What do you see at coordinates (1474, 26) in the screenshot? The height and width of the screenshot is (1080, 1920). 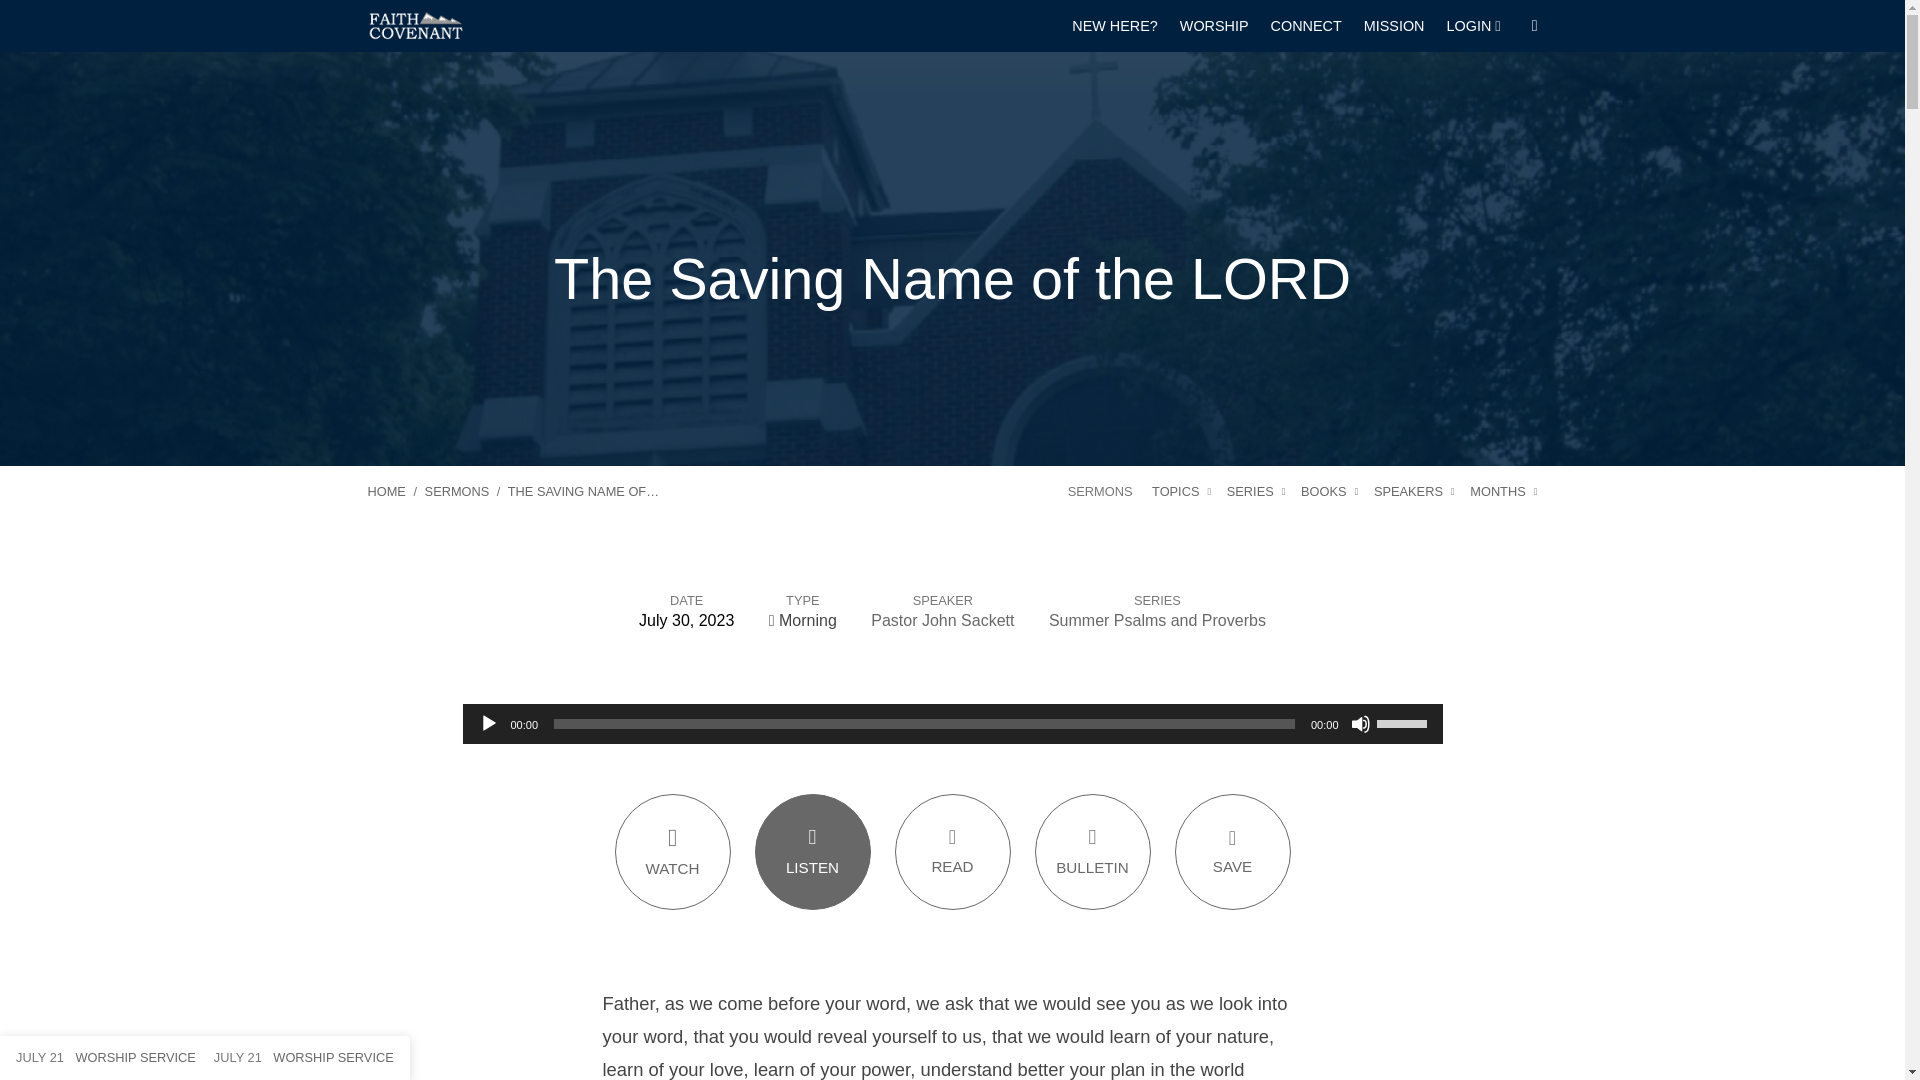 I see `LOGIN` at bounding box center [1474, 26].